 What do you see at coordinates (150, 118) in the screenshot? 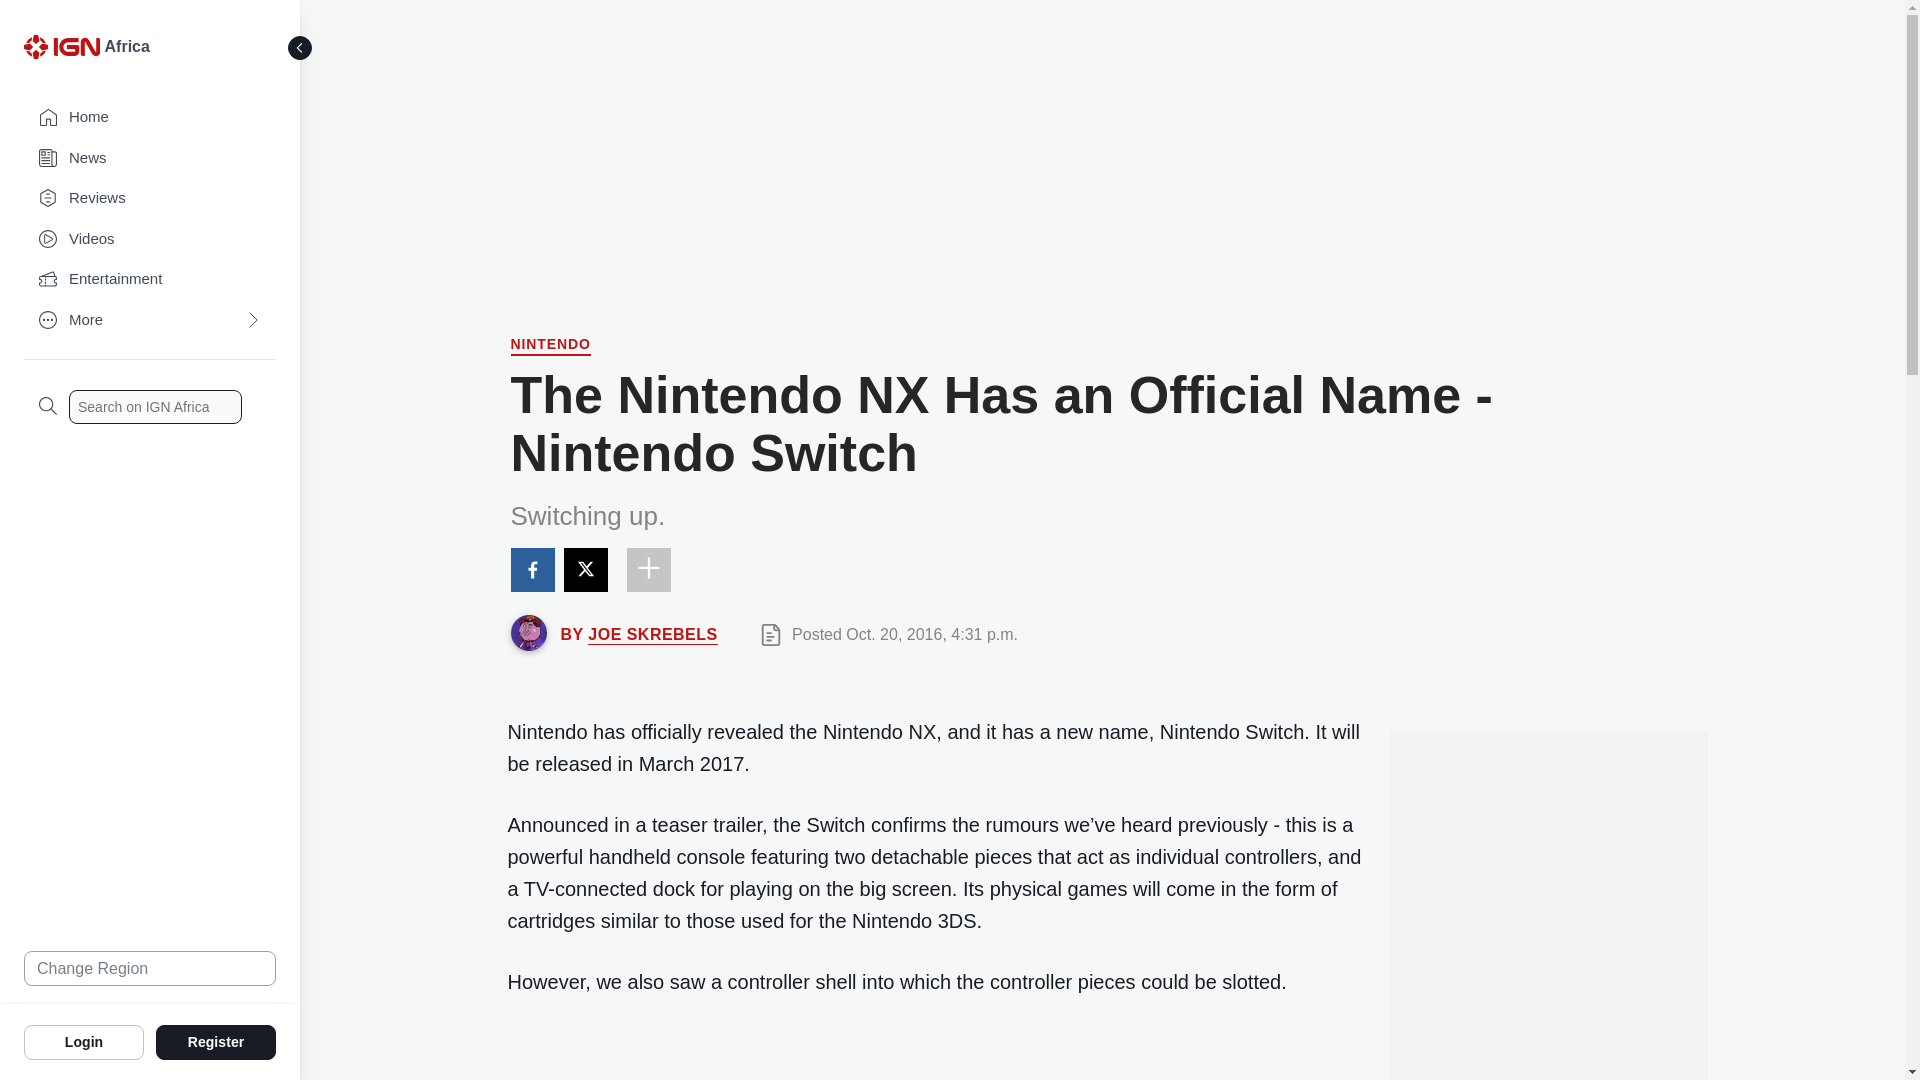
I see `Home` at bounding box center [150, 118].